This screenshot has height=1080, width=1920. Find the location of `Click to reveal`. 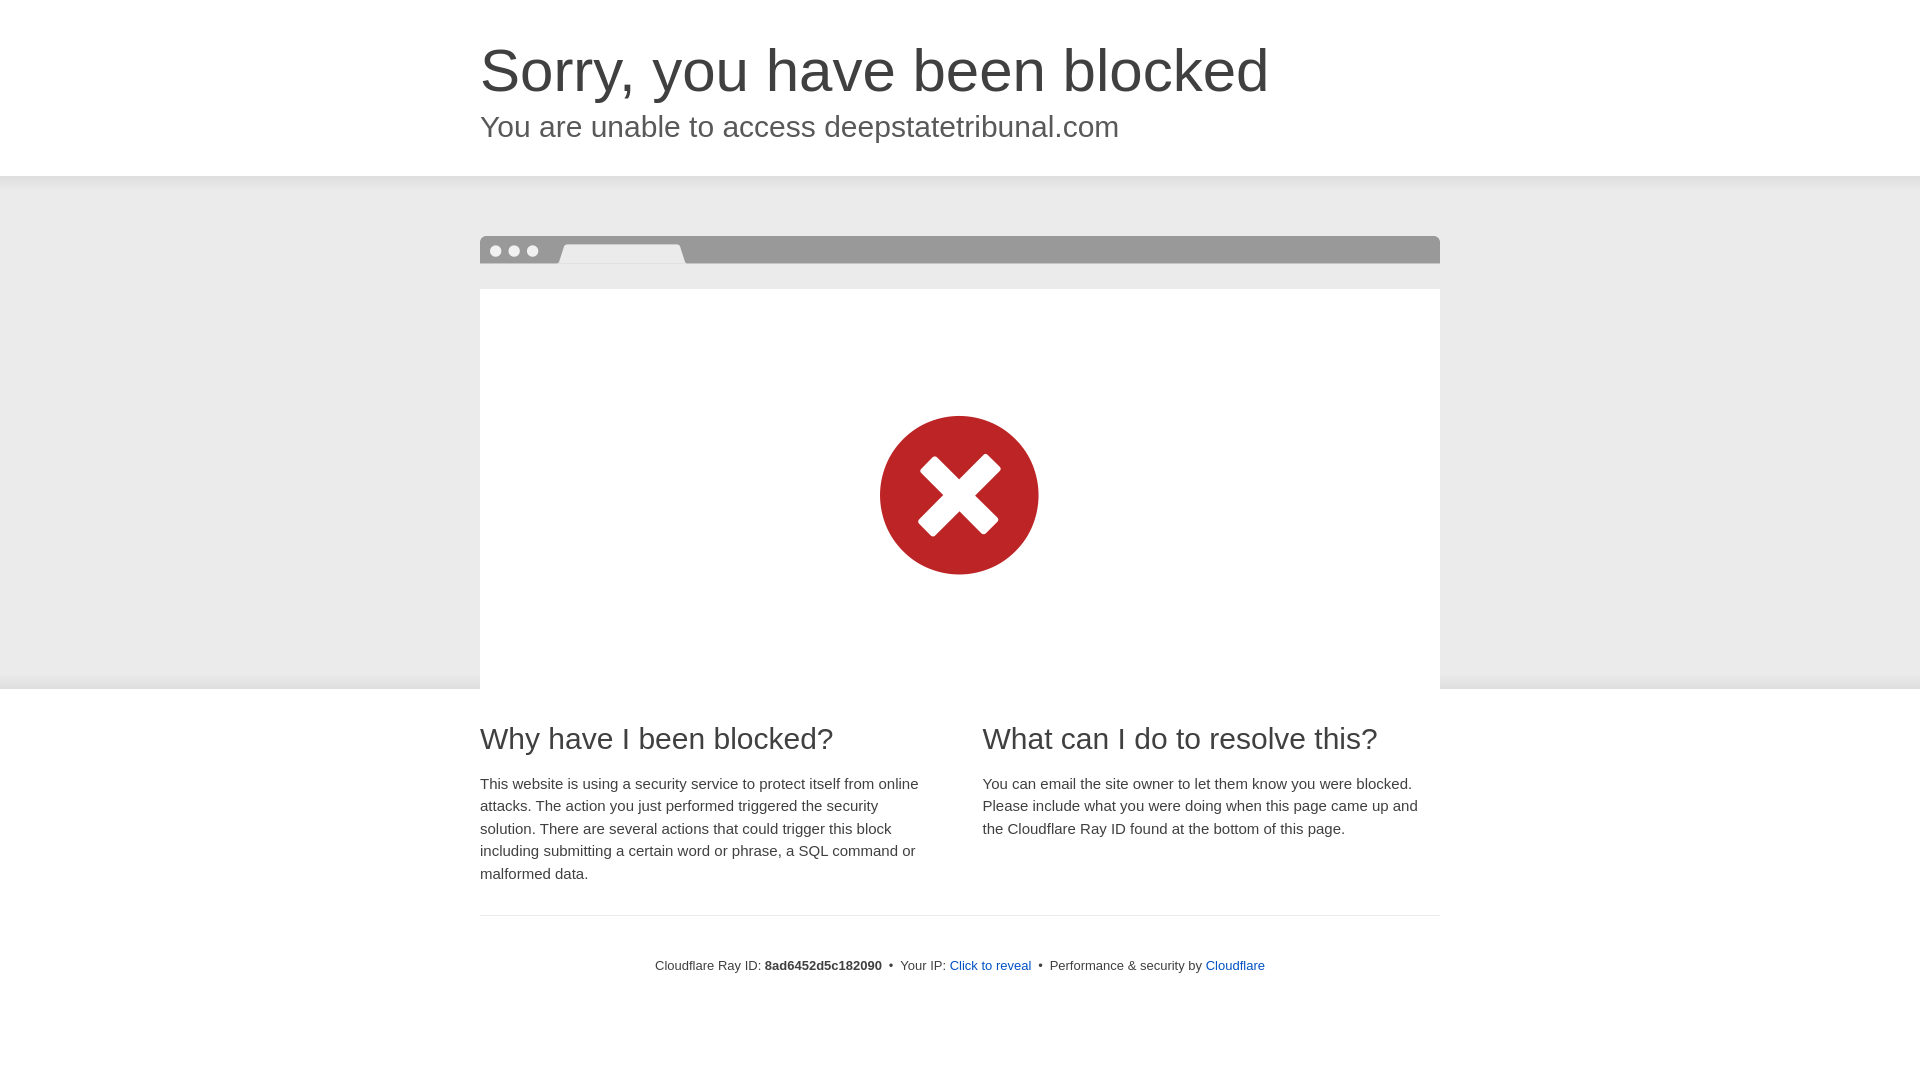

Click to reveal is located at coordinates (991, 966).